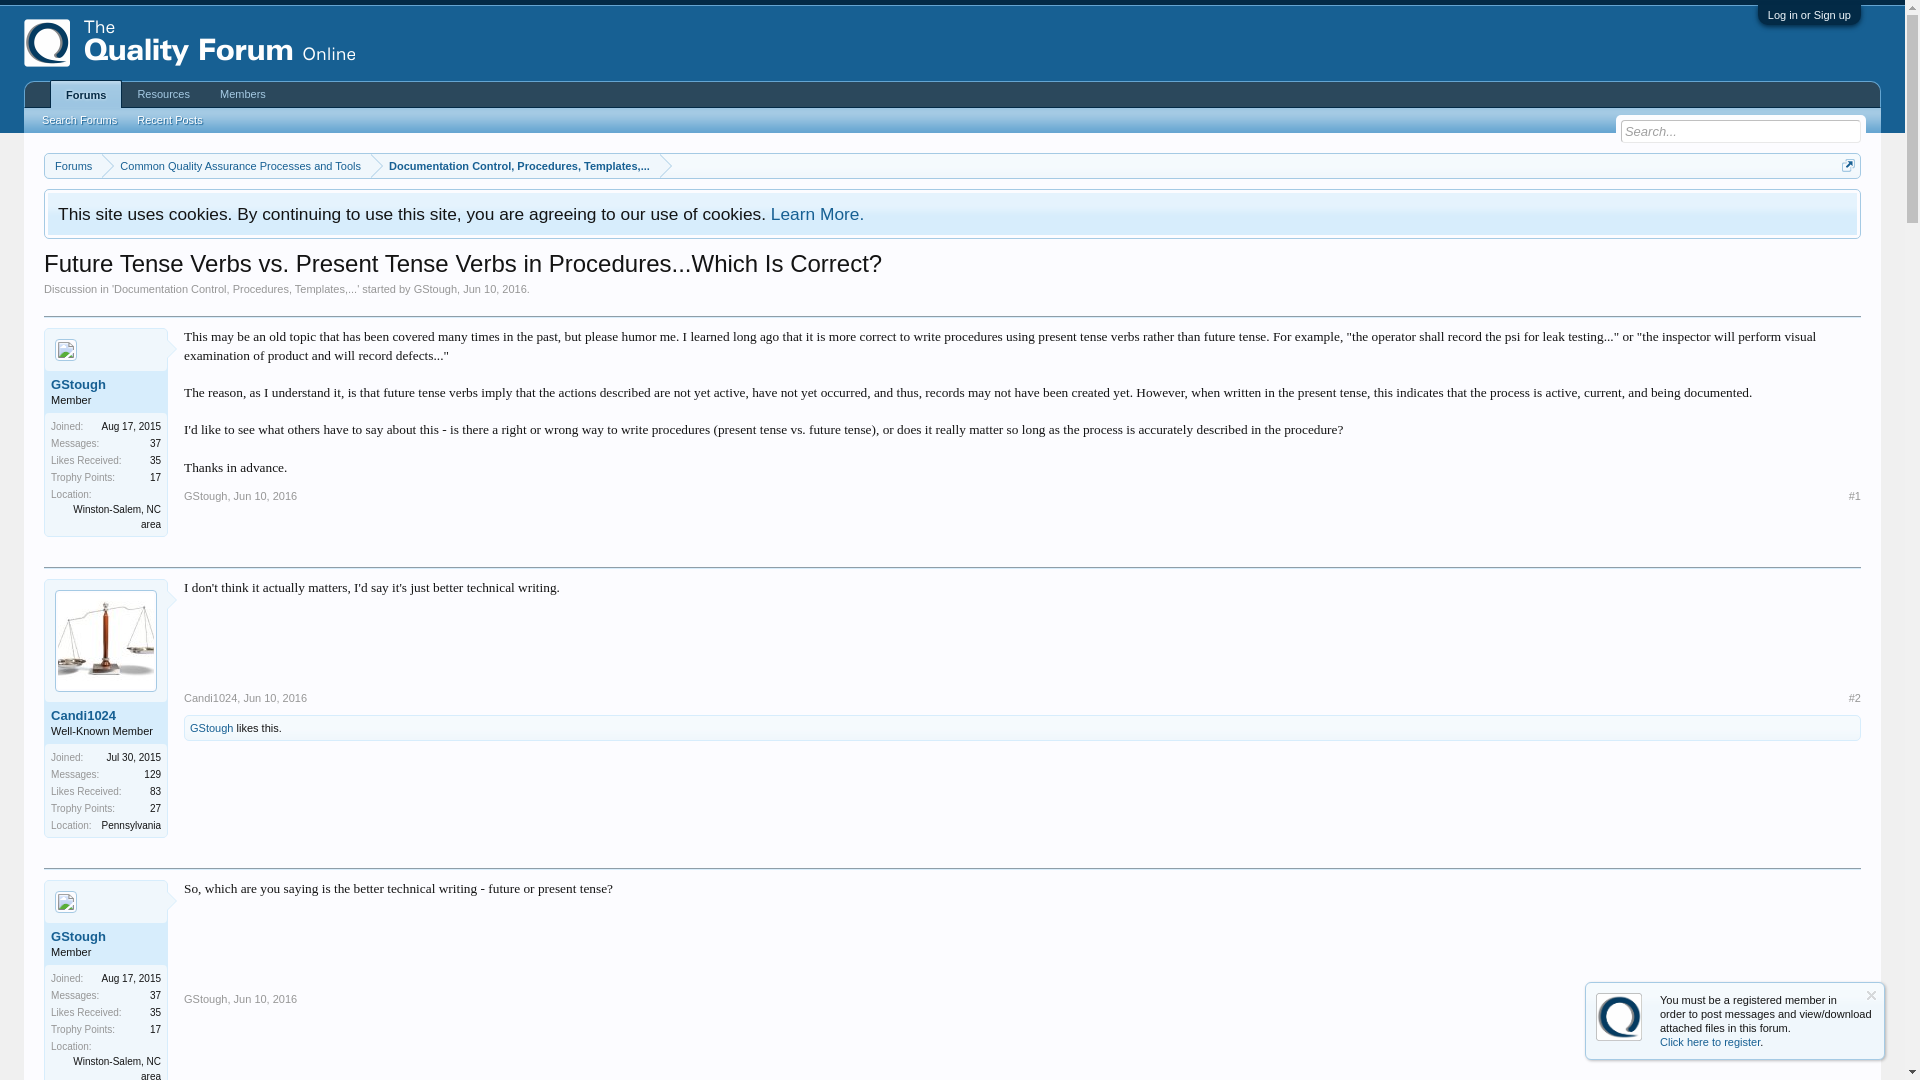  What do you see at coordinates (205, 496) in the screenshot?
I see `GStough` at bounding box center [205, 496].